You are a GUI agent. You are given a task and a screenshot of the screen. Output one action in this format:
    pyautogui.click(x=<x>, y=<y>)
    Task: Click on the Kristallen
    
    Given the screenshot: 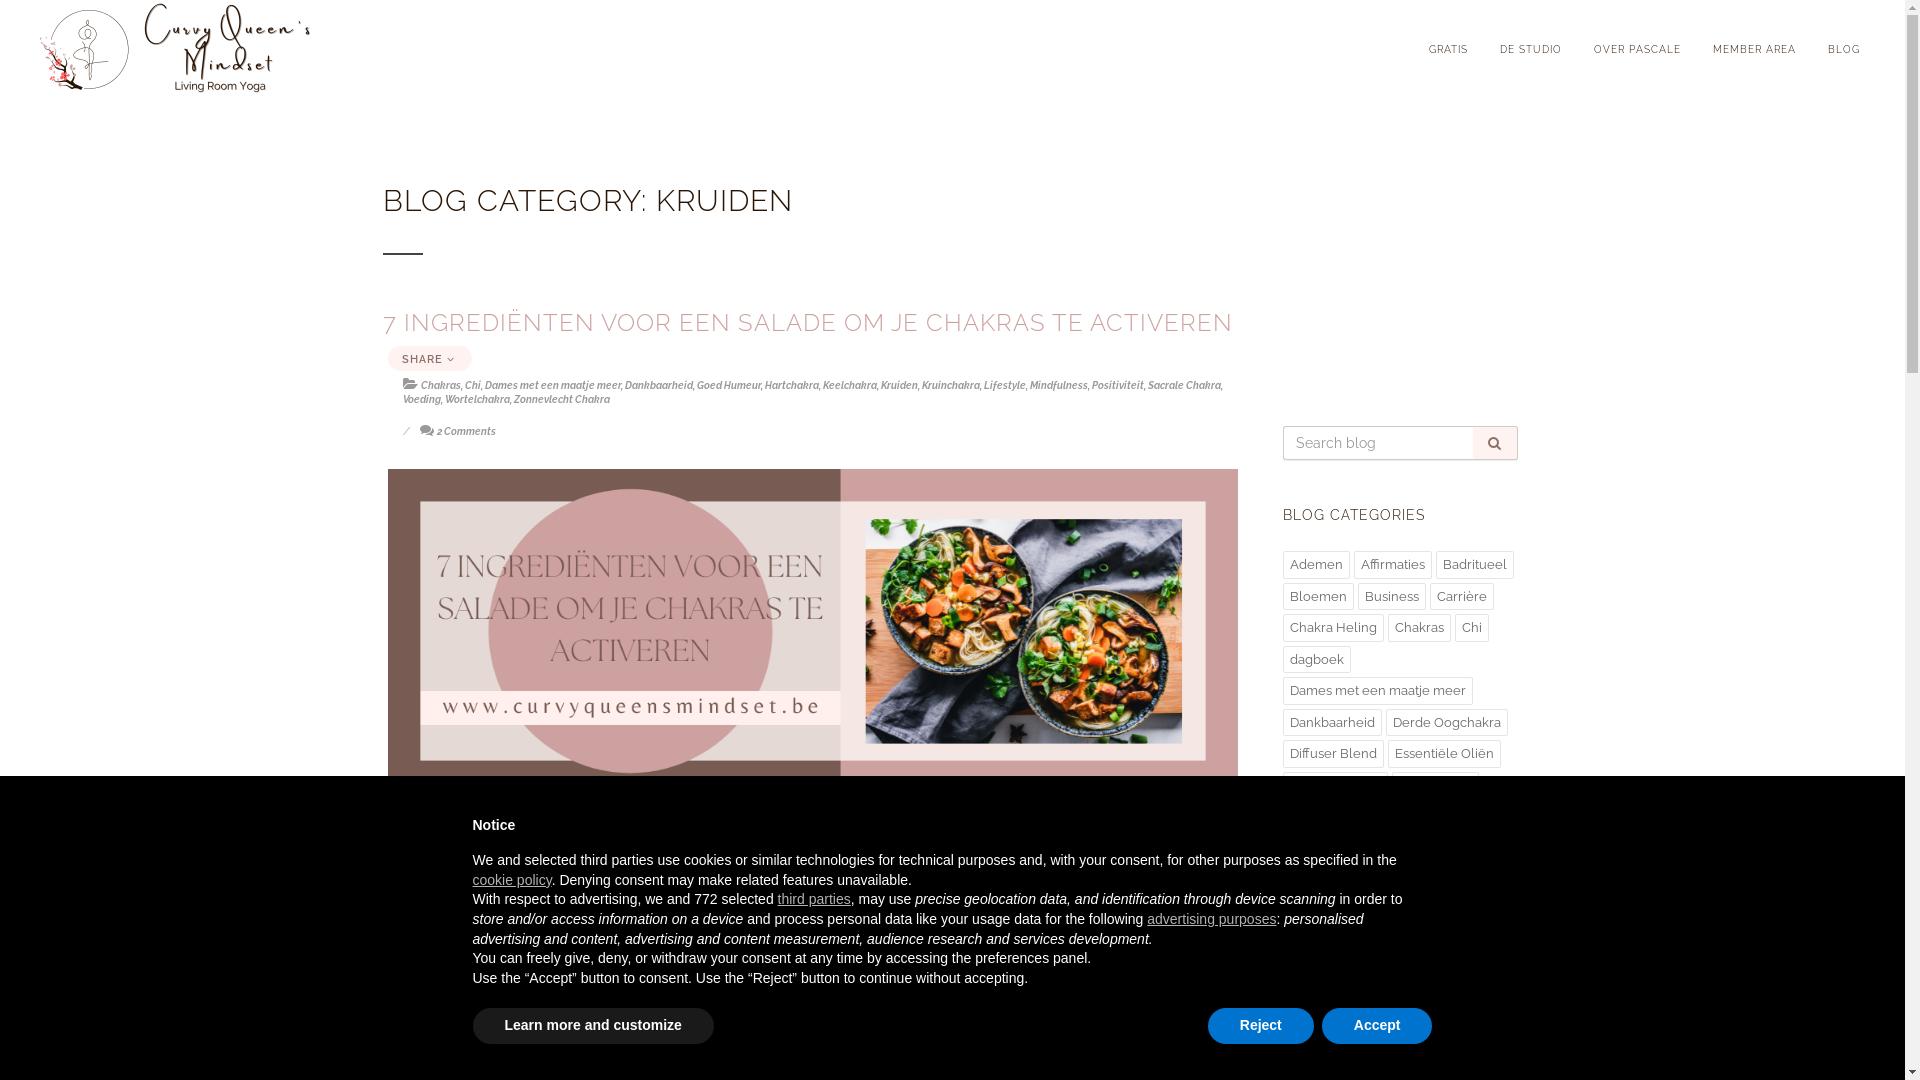 What is the action you would take?
    pyautogui.click(x=1466, y=943)
    